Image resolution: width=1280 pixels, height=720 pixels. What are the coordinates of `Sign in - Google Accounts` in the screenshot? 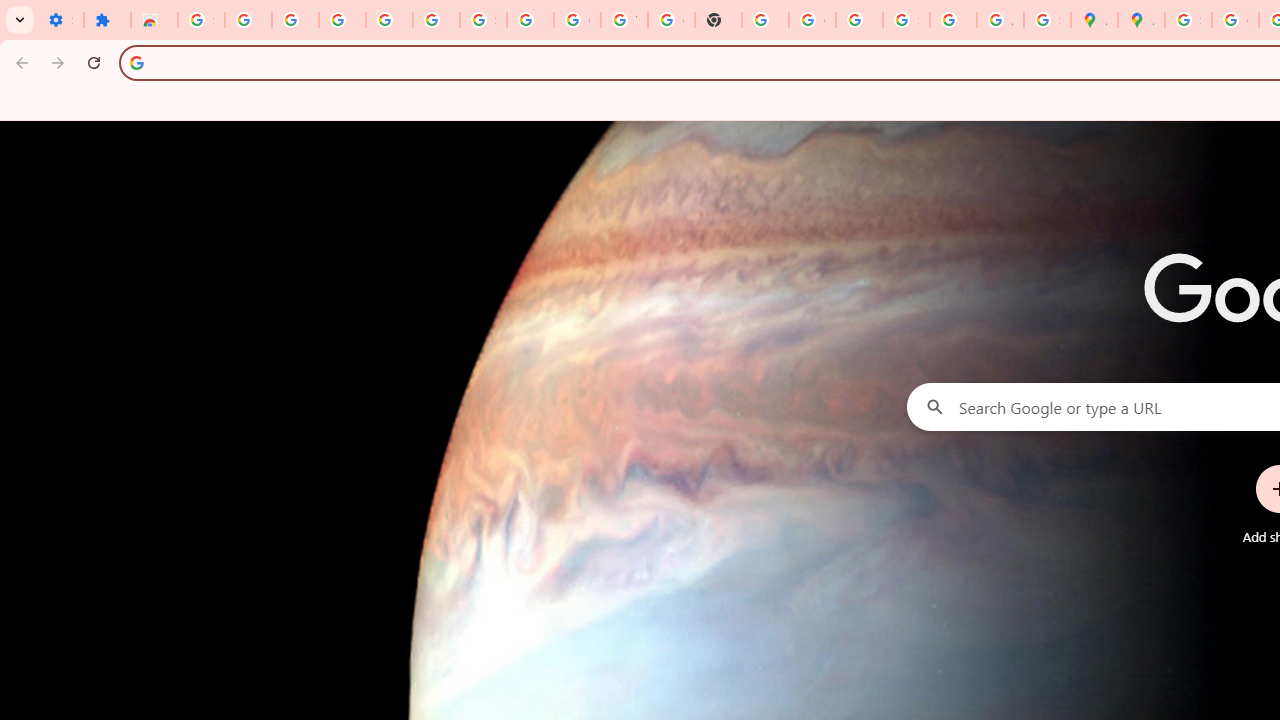 It's located at (201, 20).